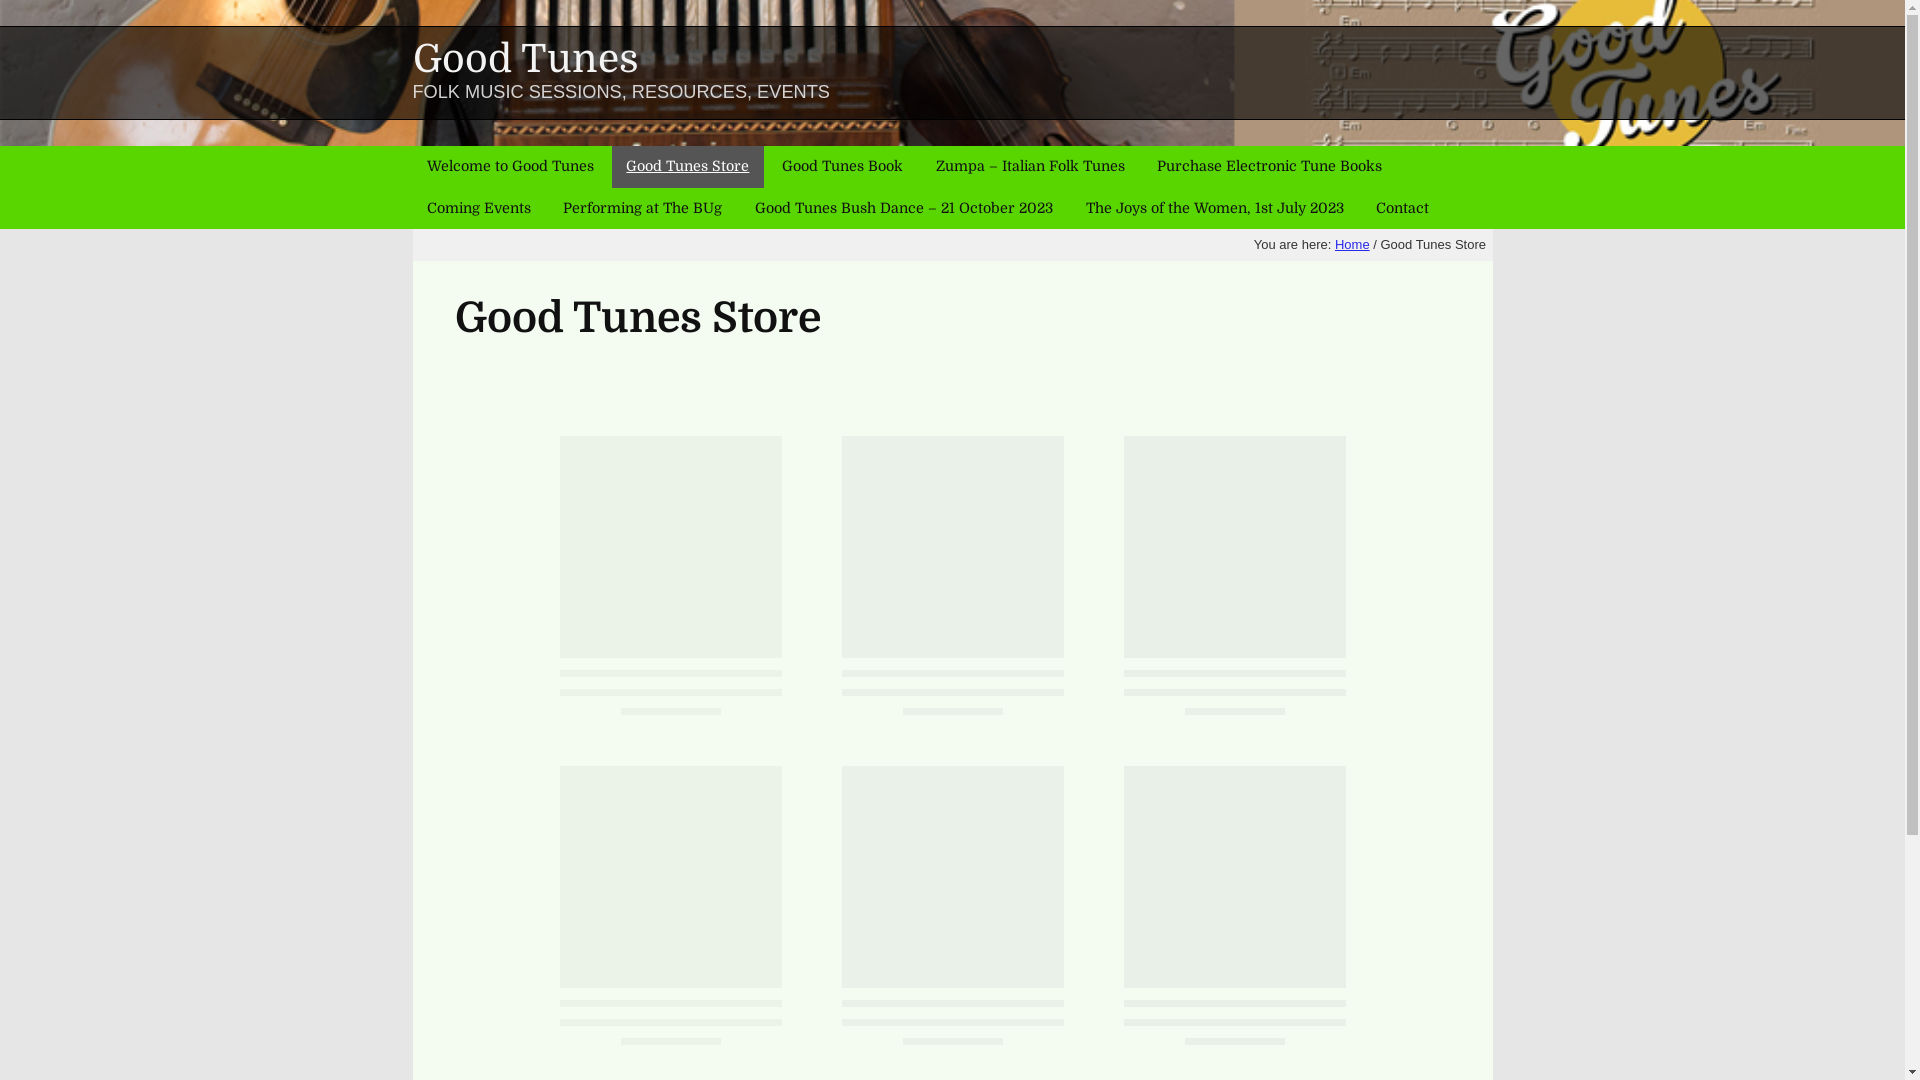 The image size is (1920, 1080). I want to click on Good Tunes Book, so click(843, 166).